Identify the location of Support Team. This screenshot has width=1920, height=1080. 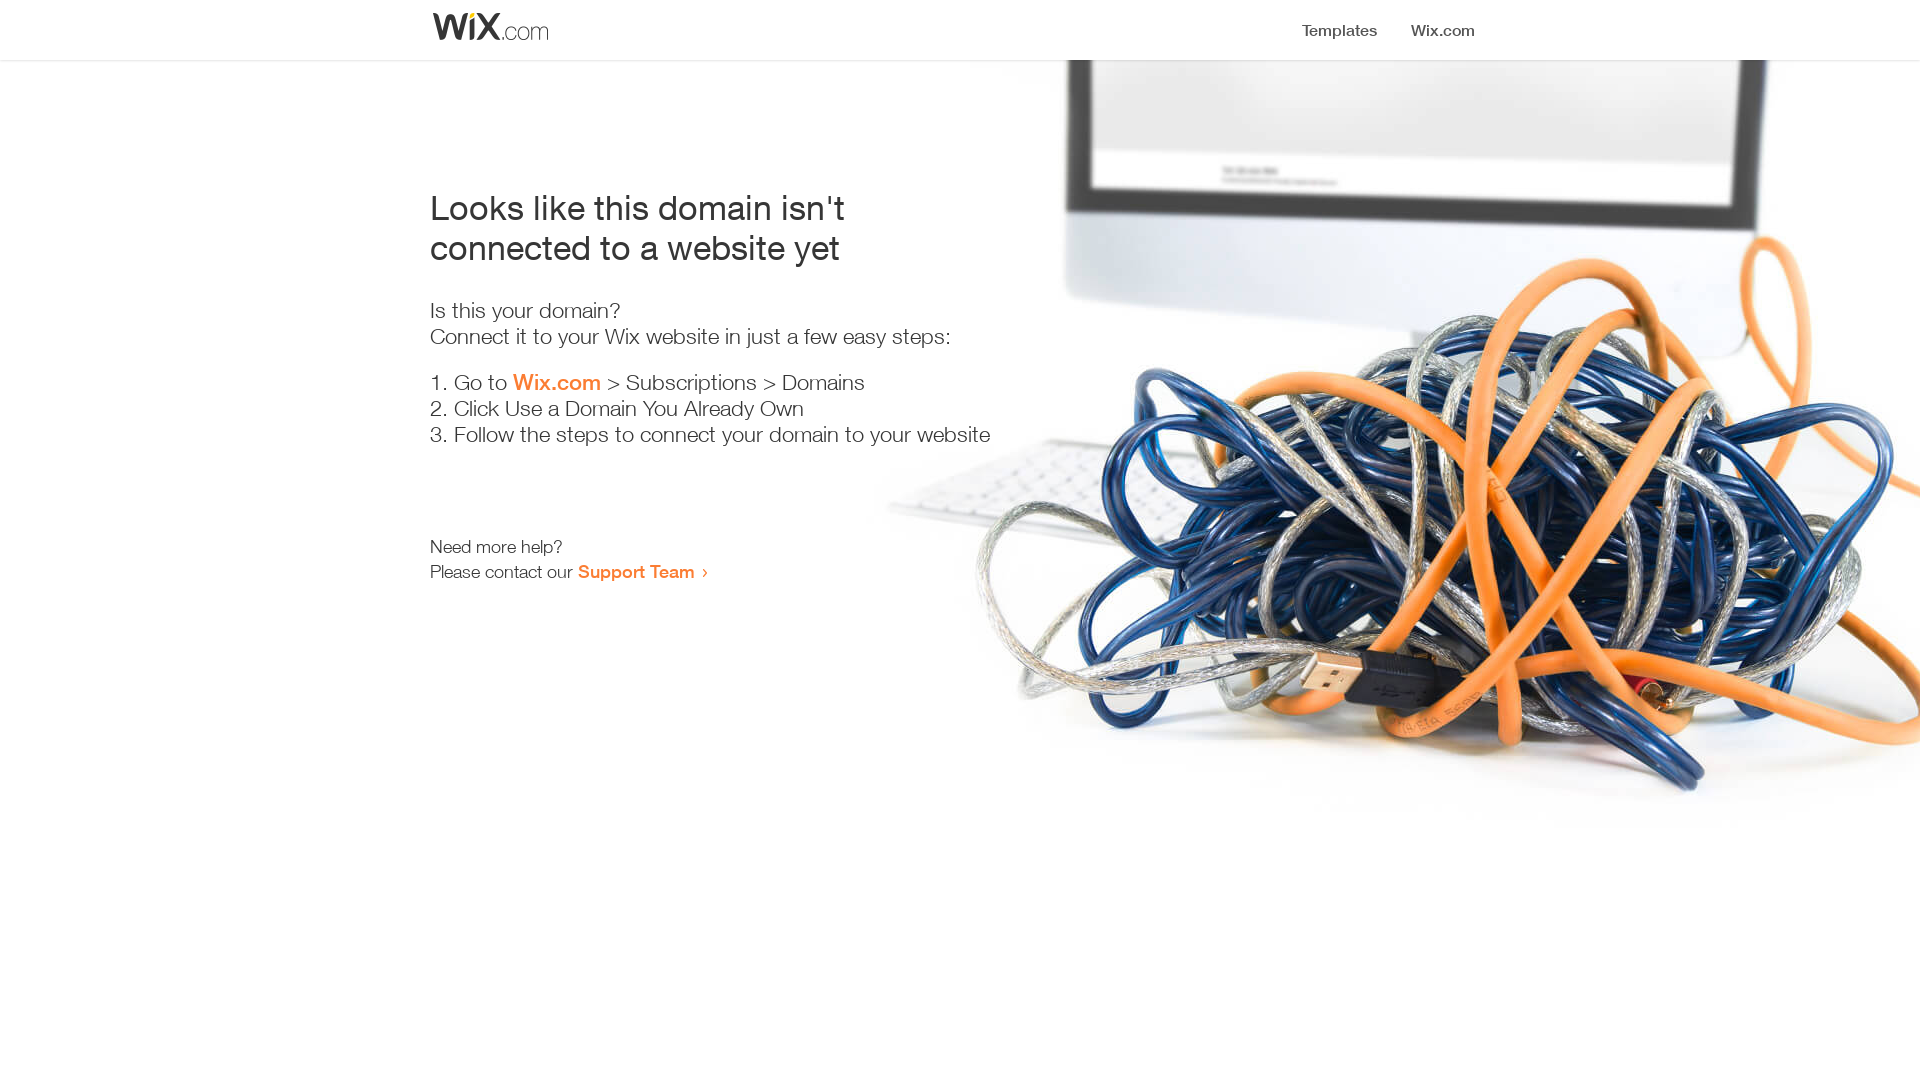
(636, 571).